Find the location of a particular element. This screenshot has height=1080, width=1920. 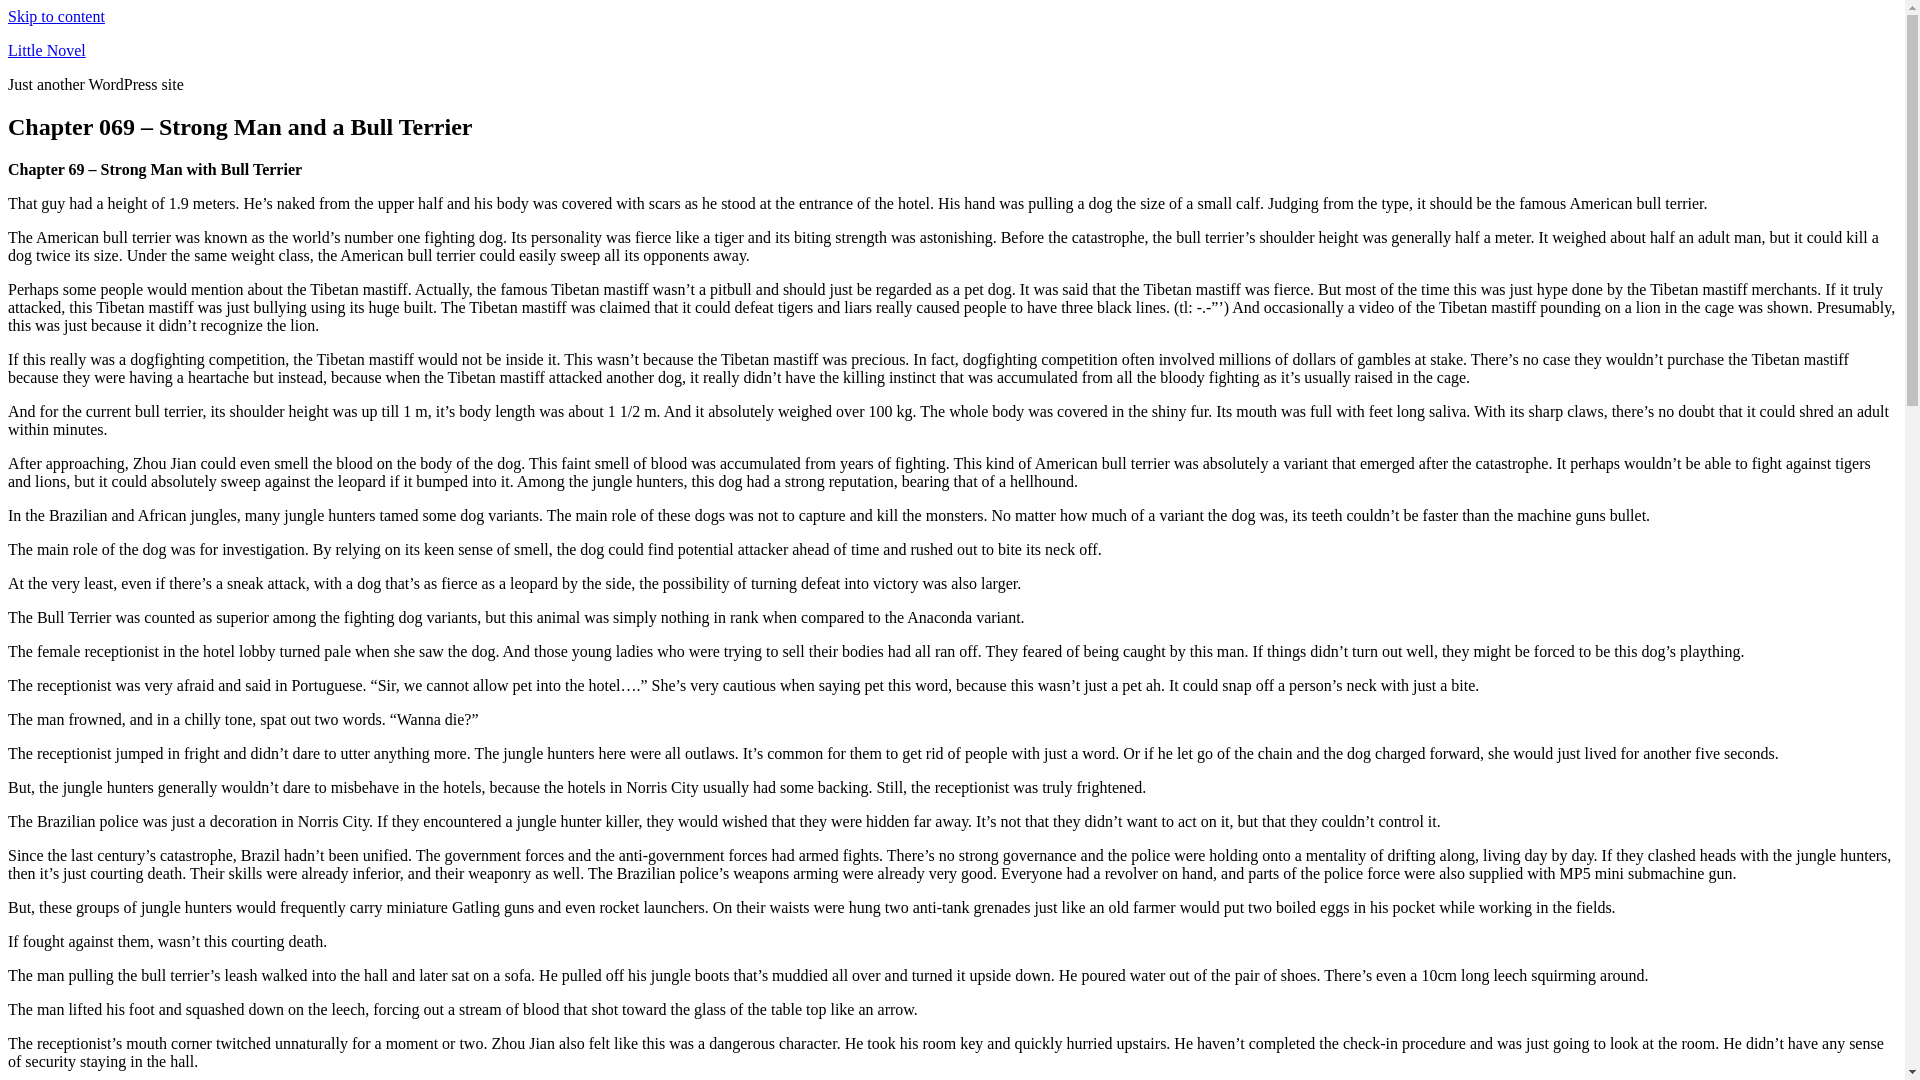

Little Novel is located at coordinates (46, 50).